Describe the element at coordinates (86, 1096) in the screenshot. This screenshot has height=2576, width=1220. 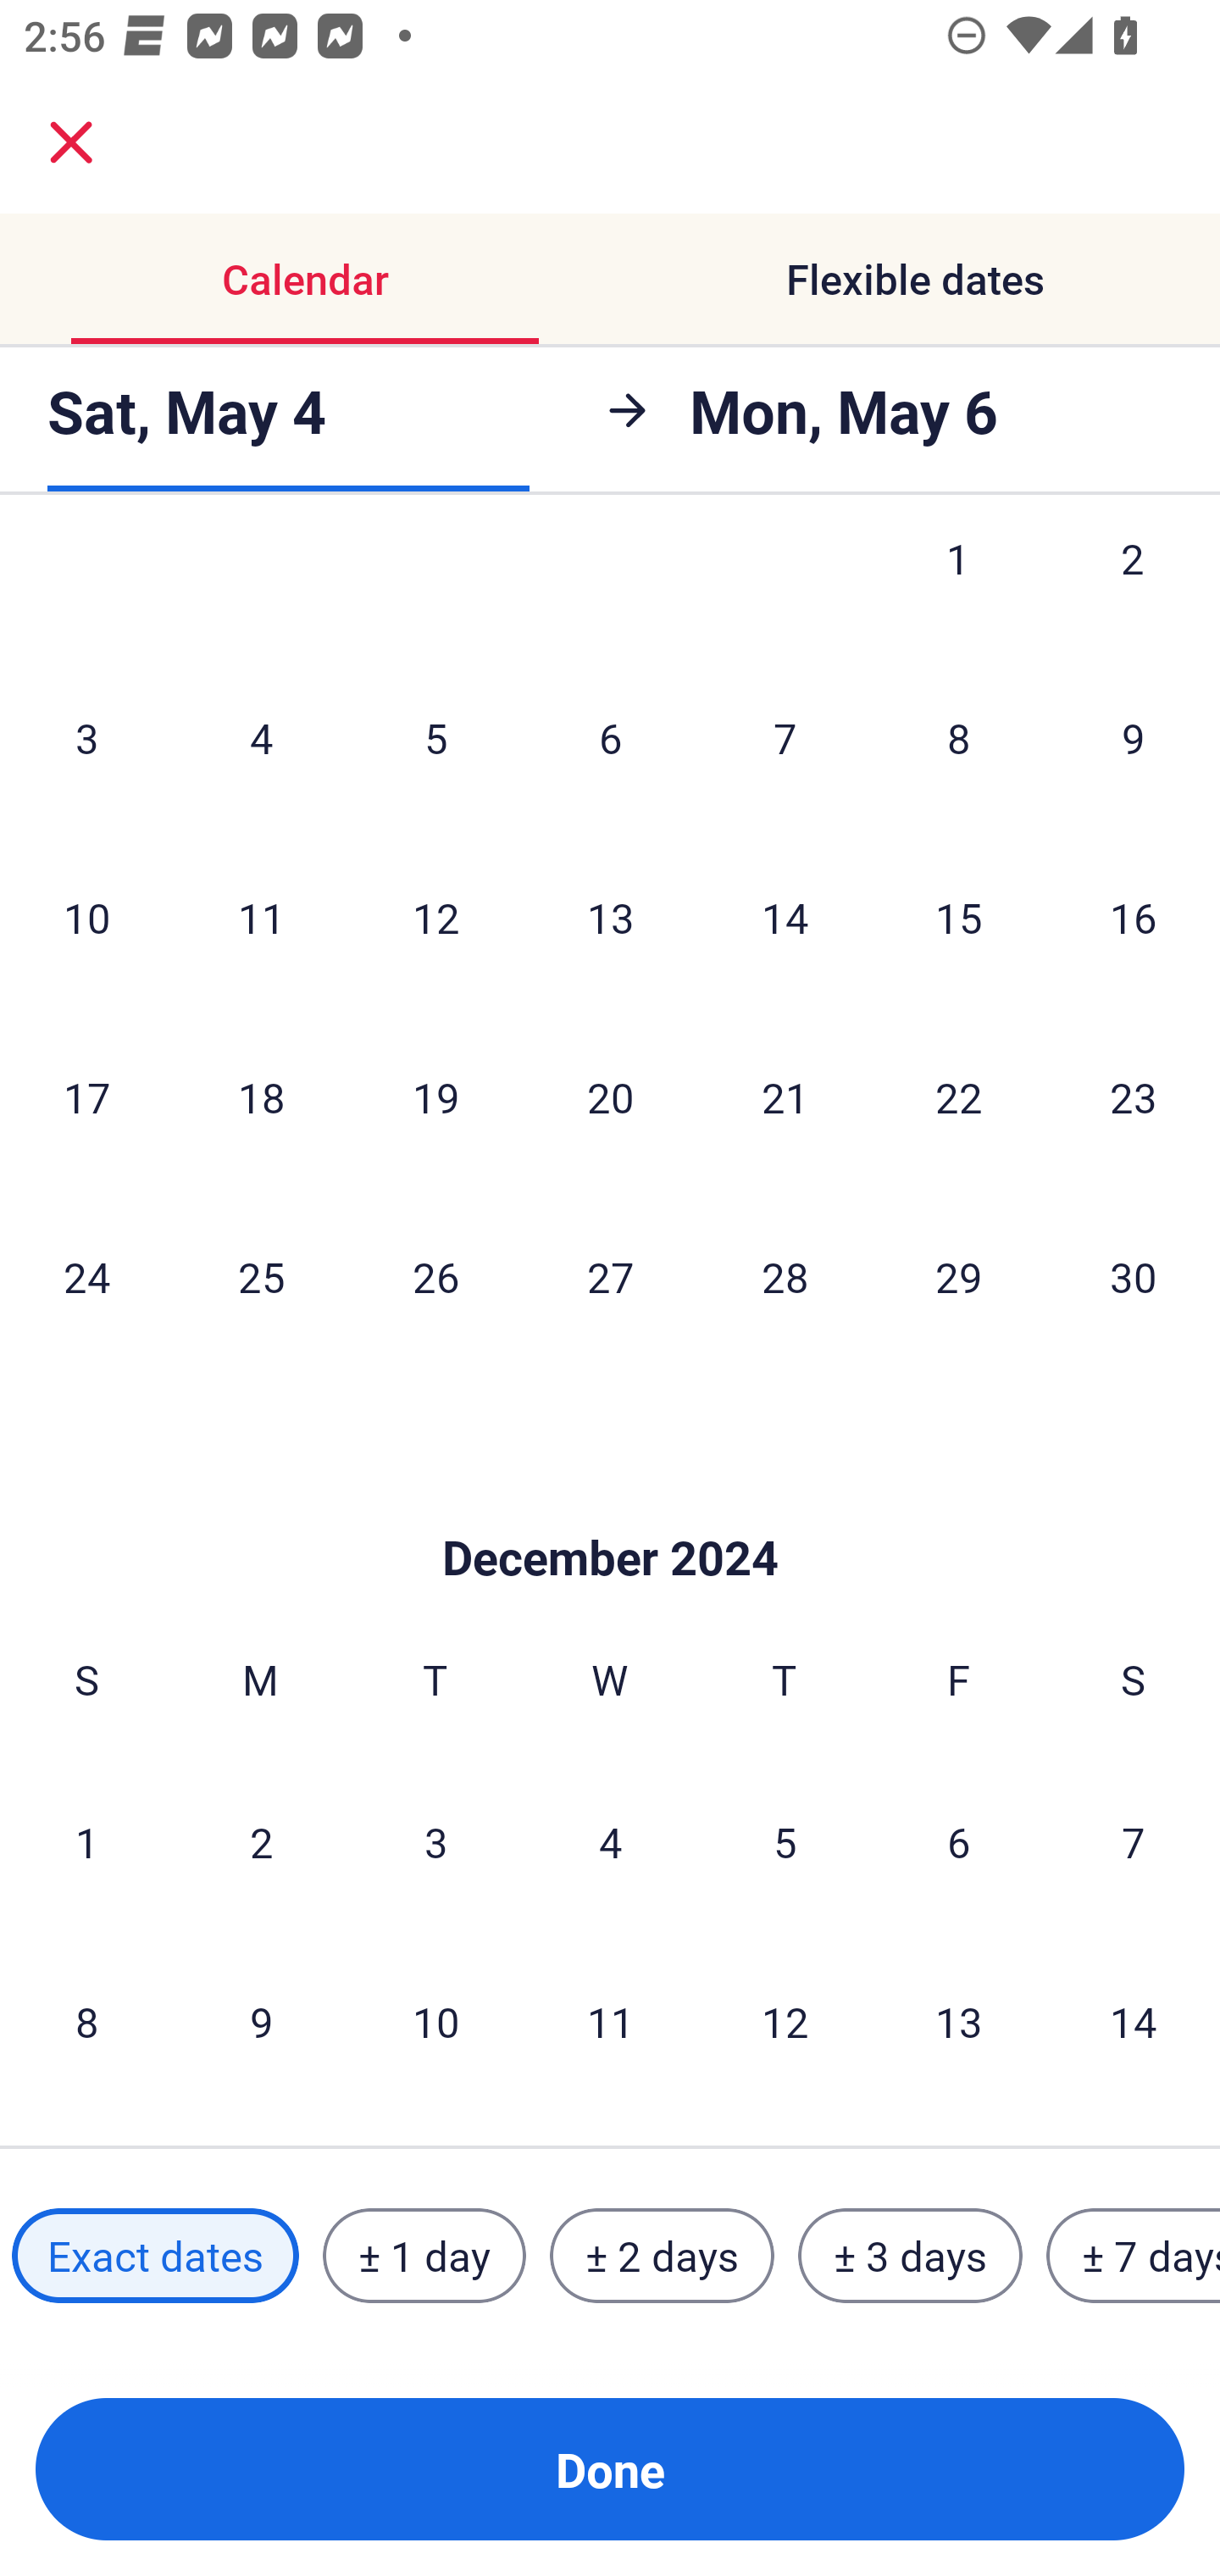
I see `17 Sunday, November 17, 2024` at that location.